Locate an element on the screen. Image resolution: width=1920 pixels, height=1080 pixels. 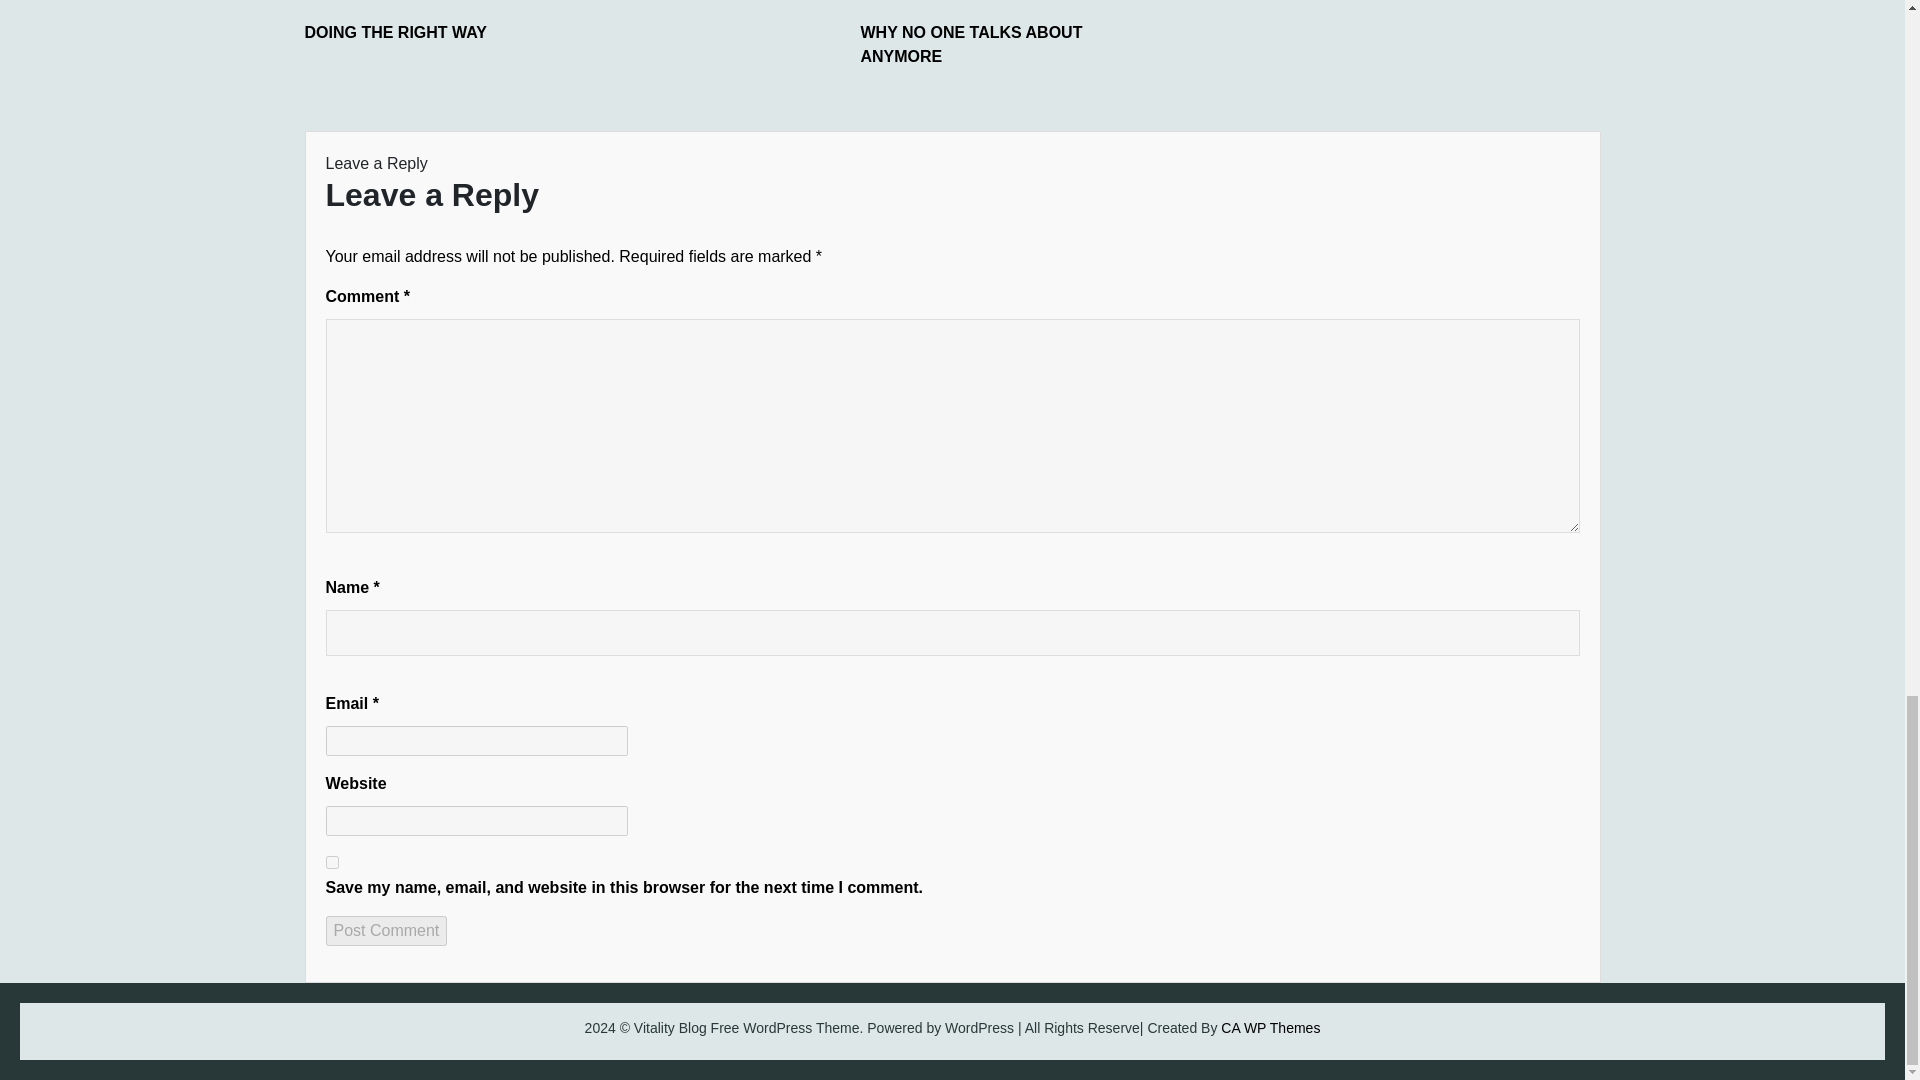
yes is located at coordinates (332, 862).